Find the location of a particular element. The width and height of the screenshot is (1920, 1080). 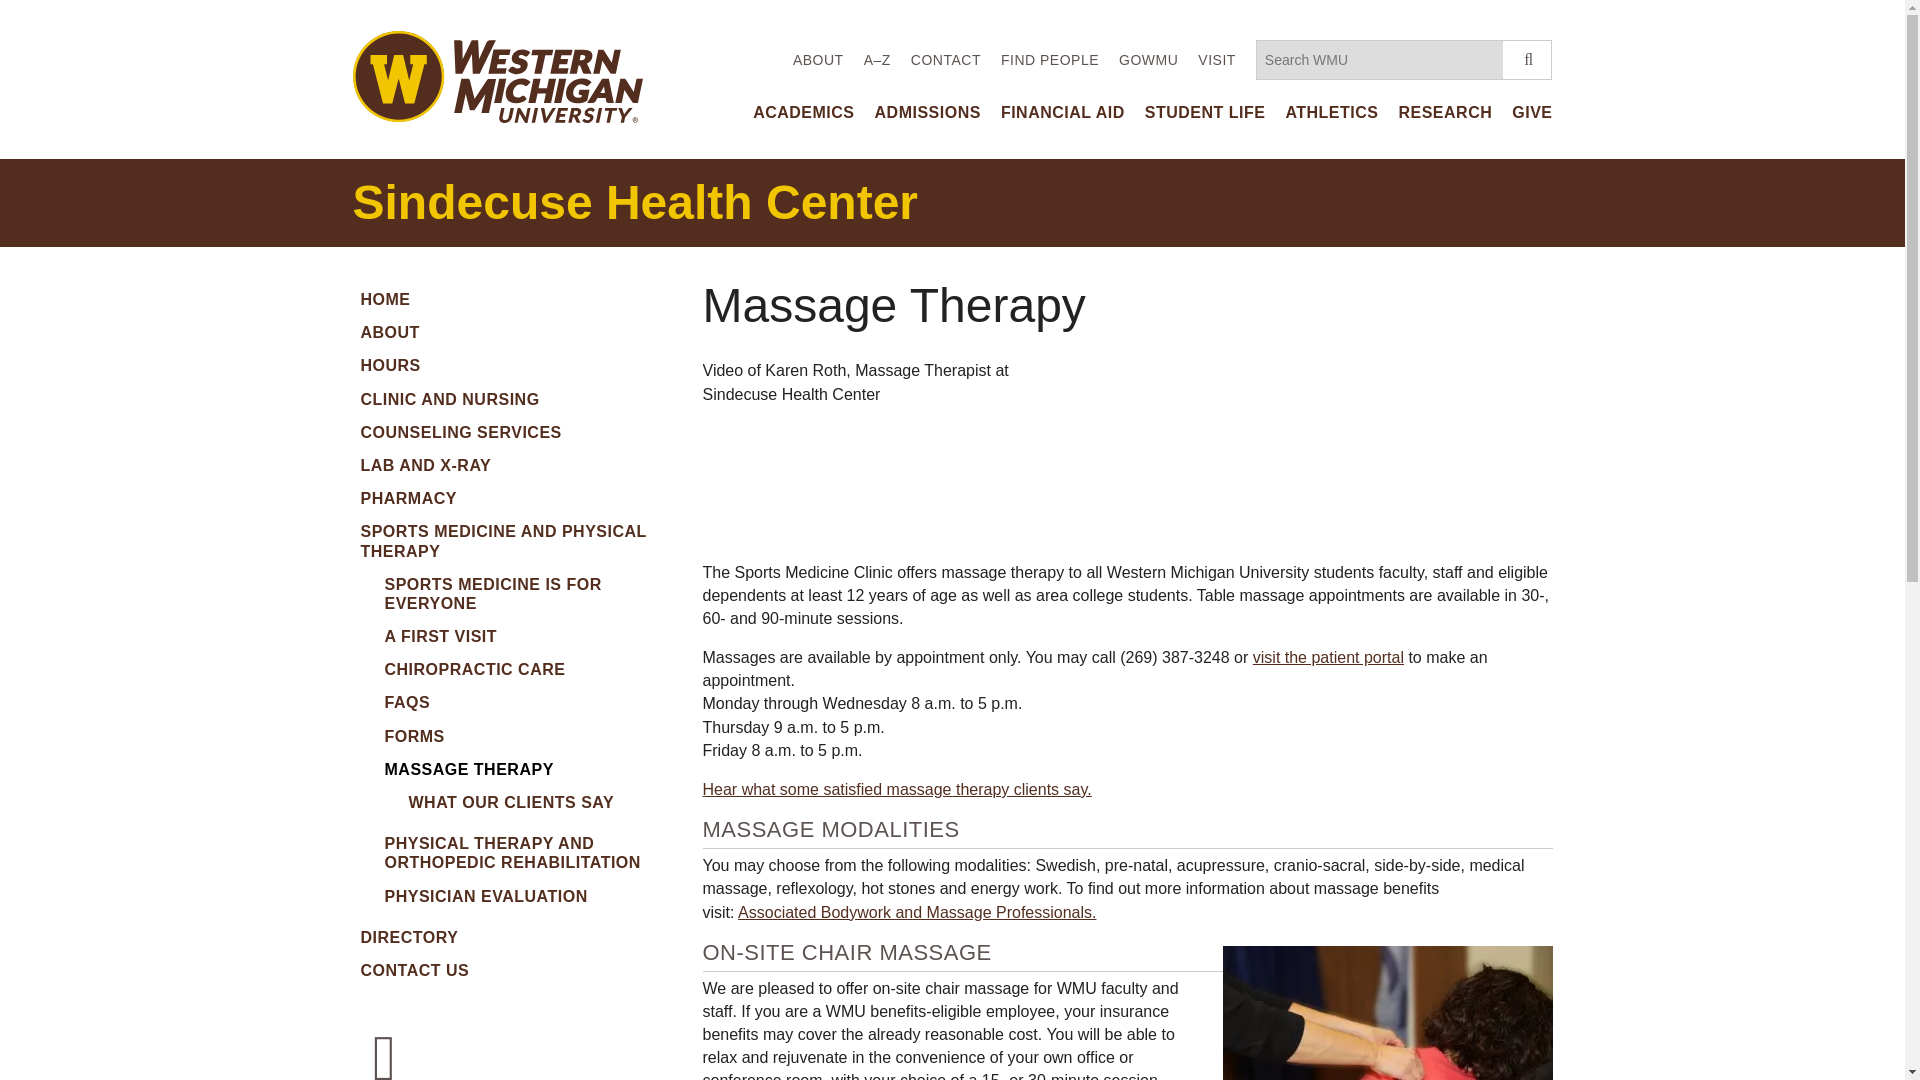

ABOUT is located at coordinates (818, 60).